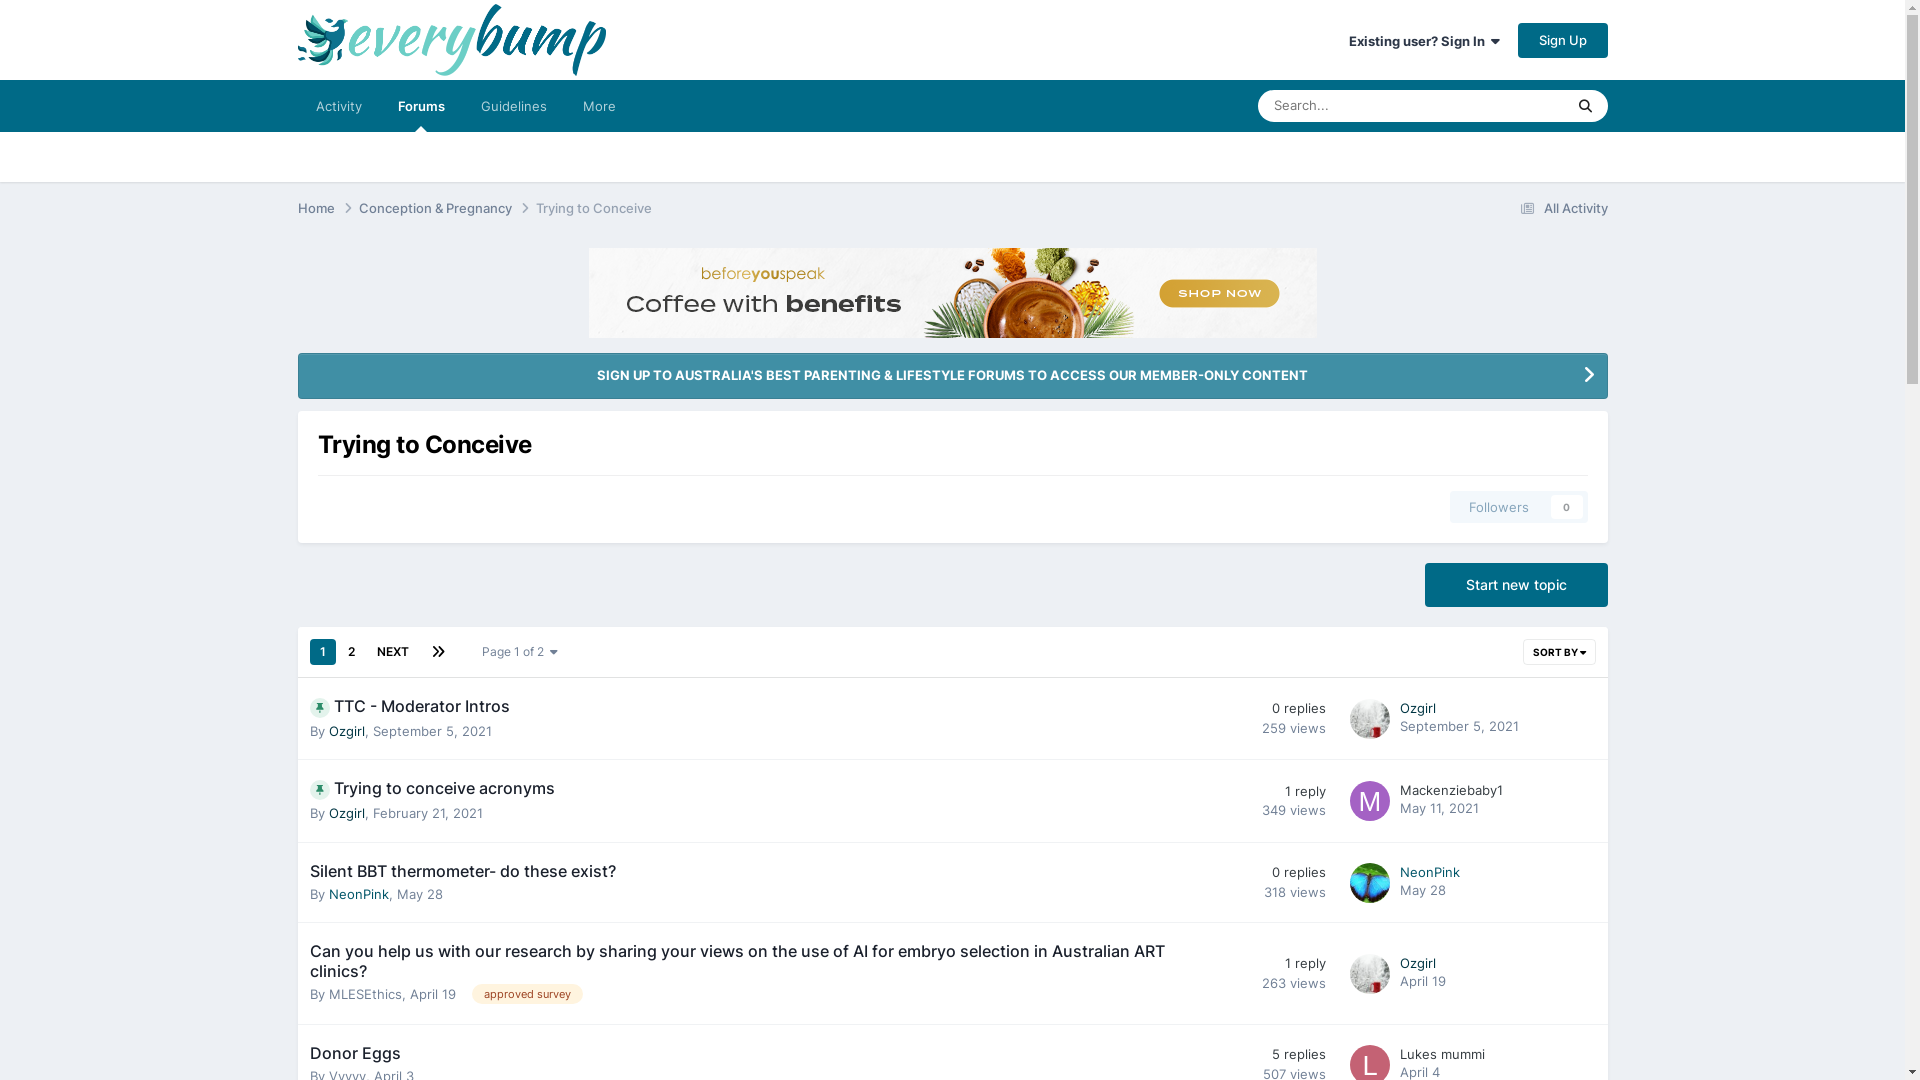  Describe the element at coordinates (513, 106) in the screenshot. I see `Guidelines` at that location.